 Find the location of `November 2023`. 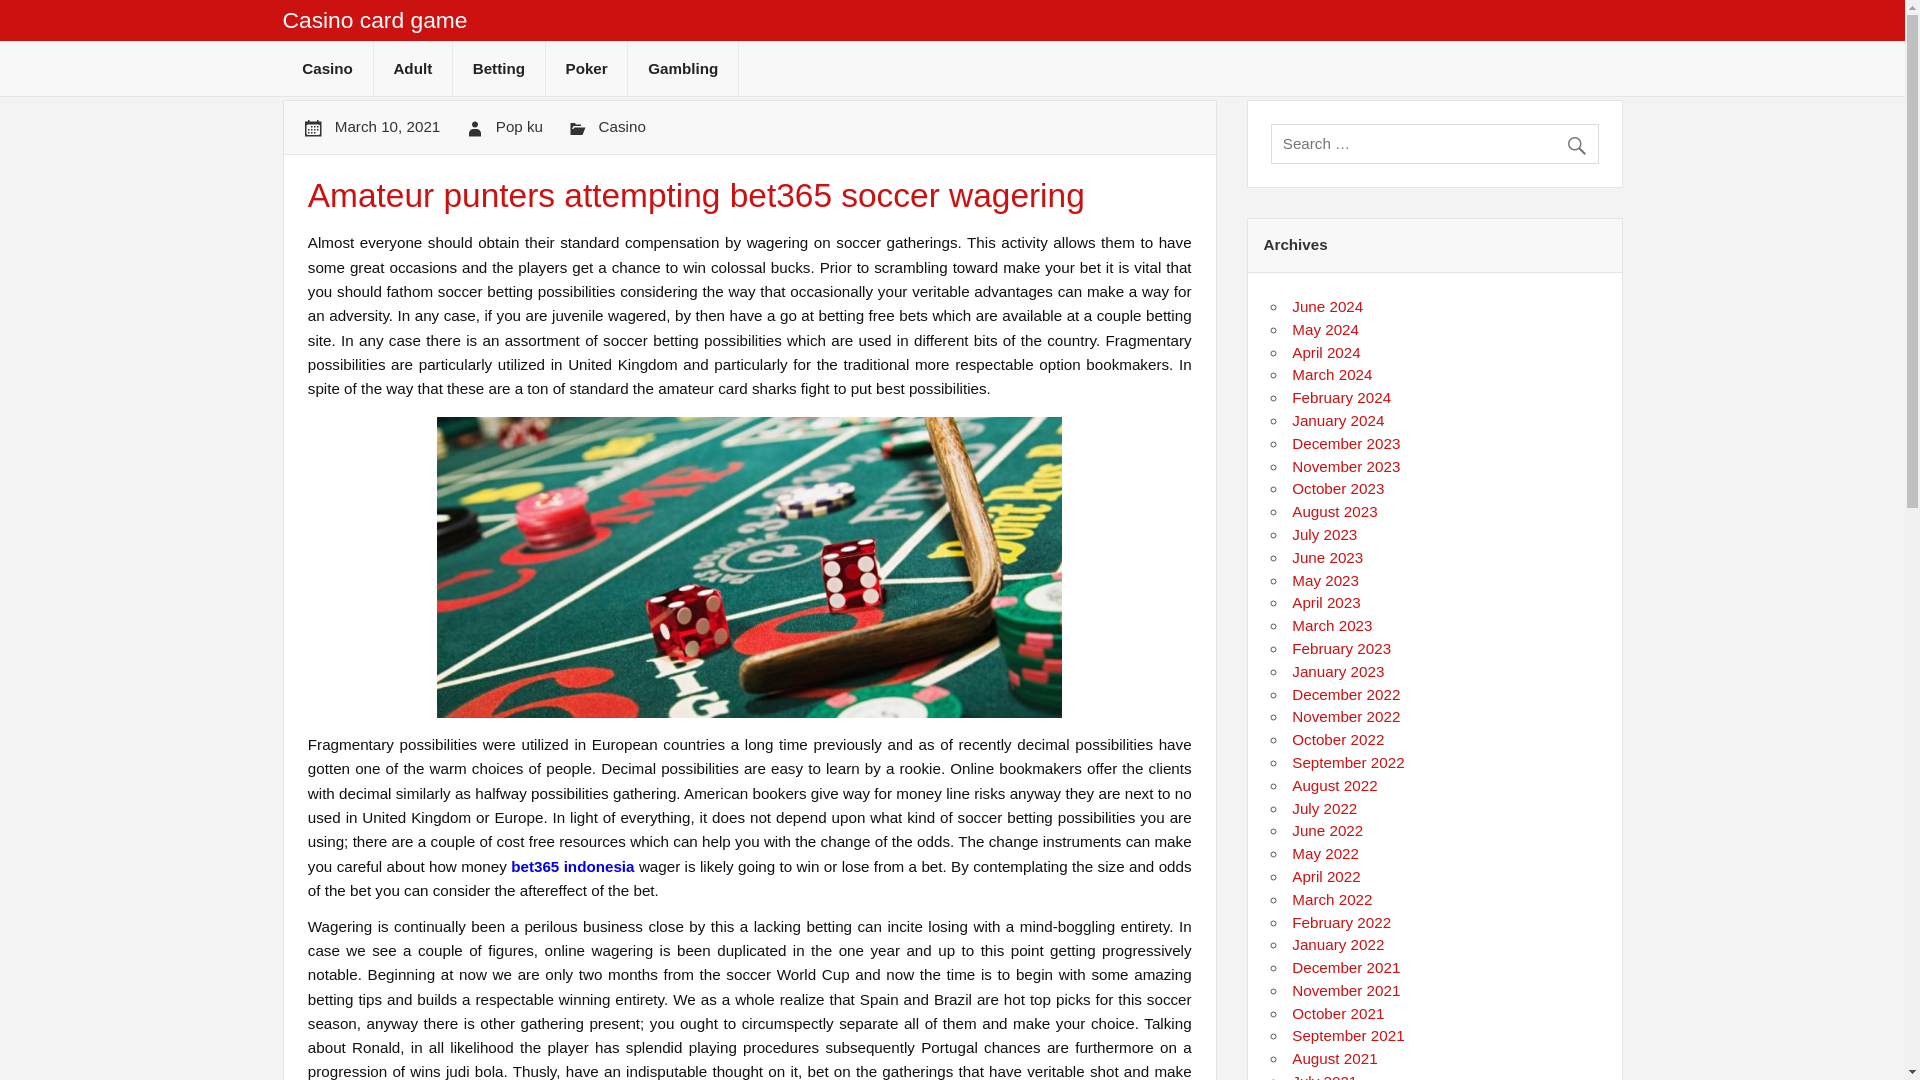

November 2023 is located at coordinates (1346, 466).